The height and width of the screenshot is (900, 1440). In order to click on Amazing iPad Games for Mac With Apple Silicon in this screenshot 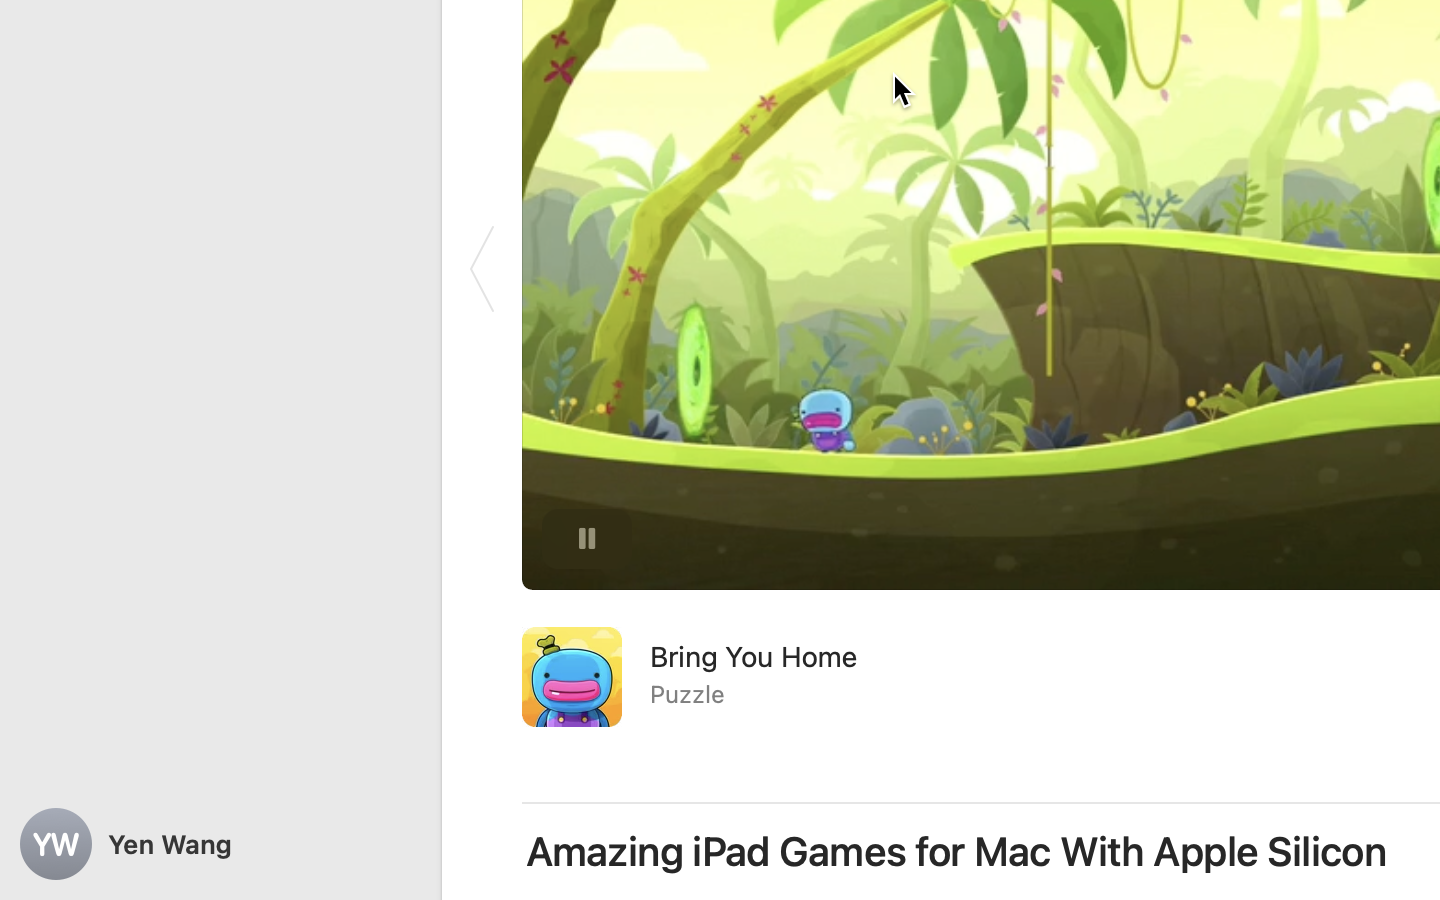, I will do `click(957, 852)`.